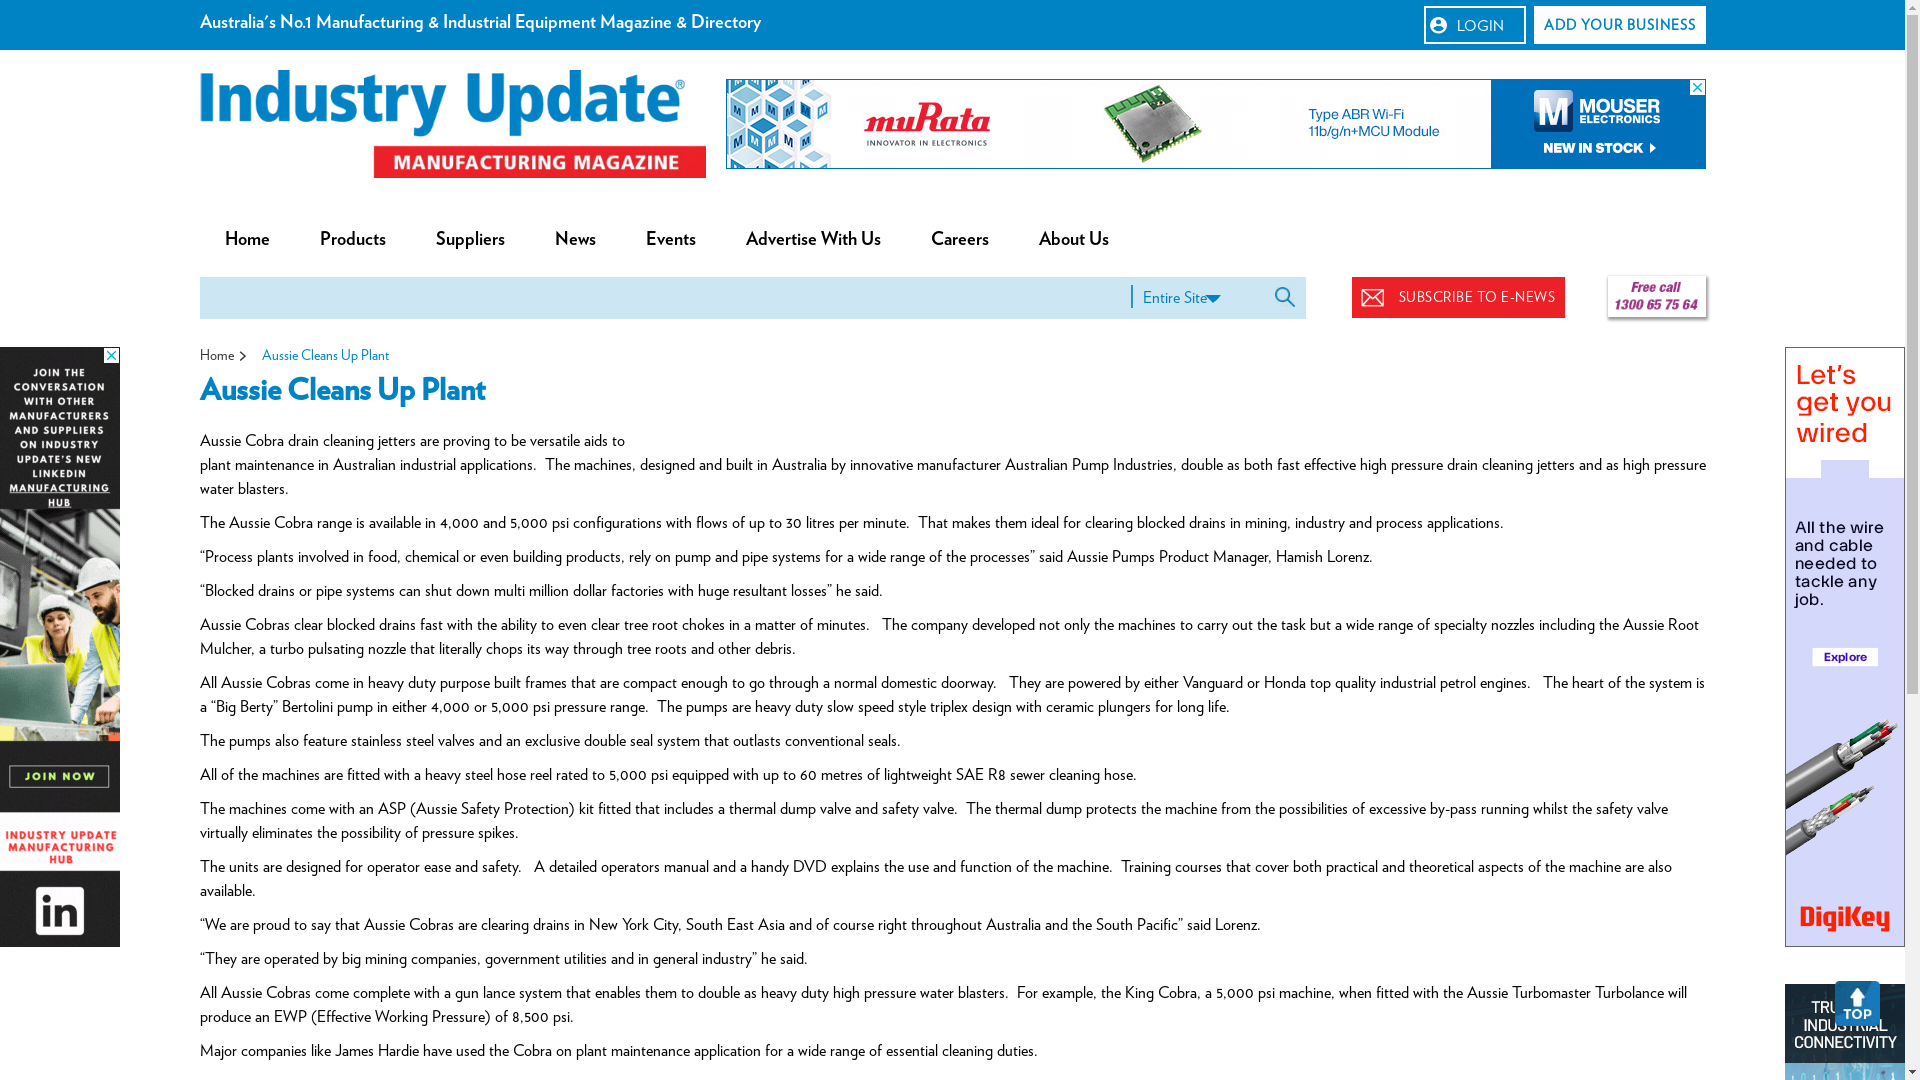  Describe the element at coordinates (217, 355) in the screenshot. I see `Home` at that location.